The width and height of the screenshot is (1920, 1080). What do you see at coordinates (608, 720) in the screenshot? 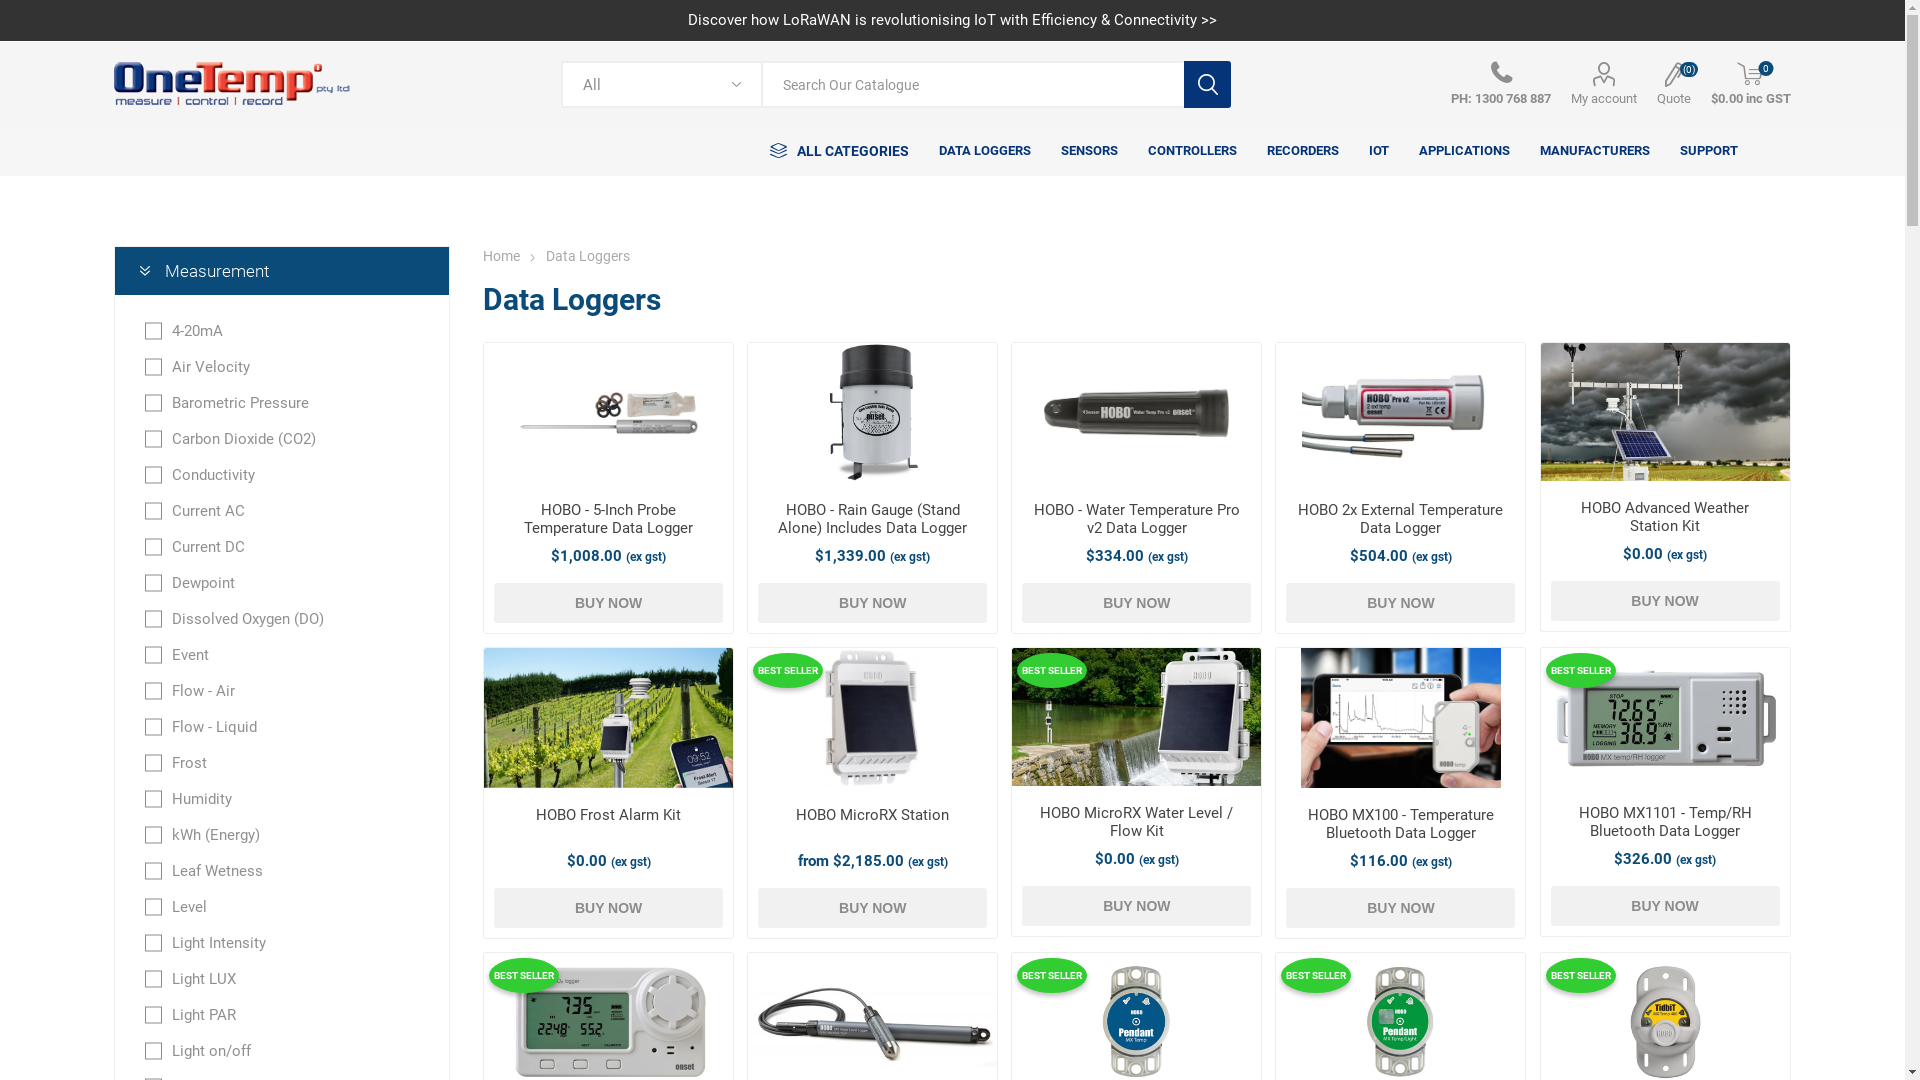
I see `Show details for HOBO Frost Alarm Kit` at bounding box center [608, 720].